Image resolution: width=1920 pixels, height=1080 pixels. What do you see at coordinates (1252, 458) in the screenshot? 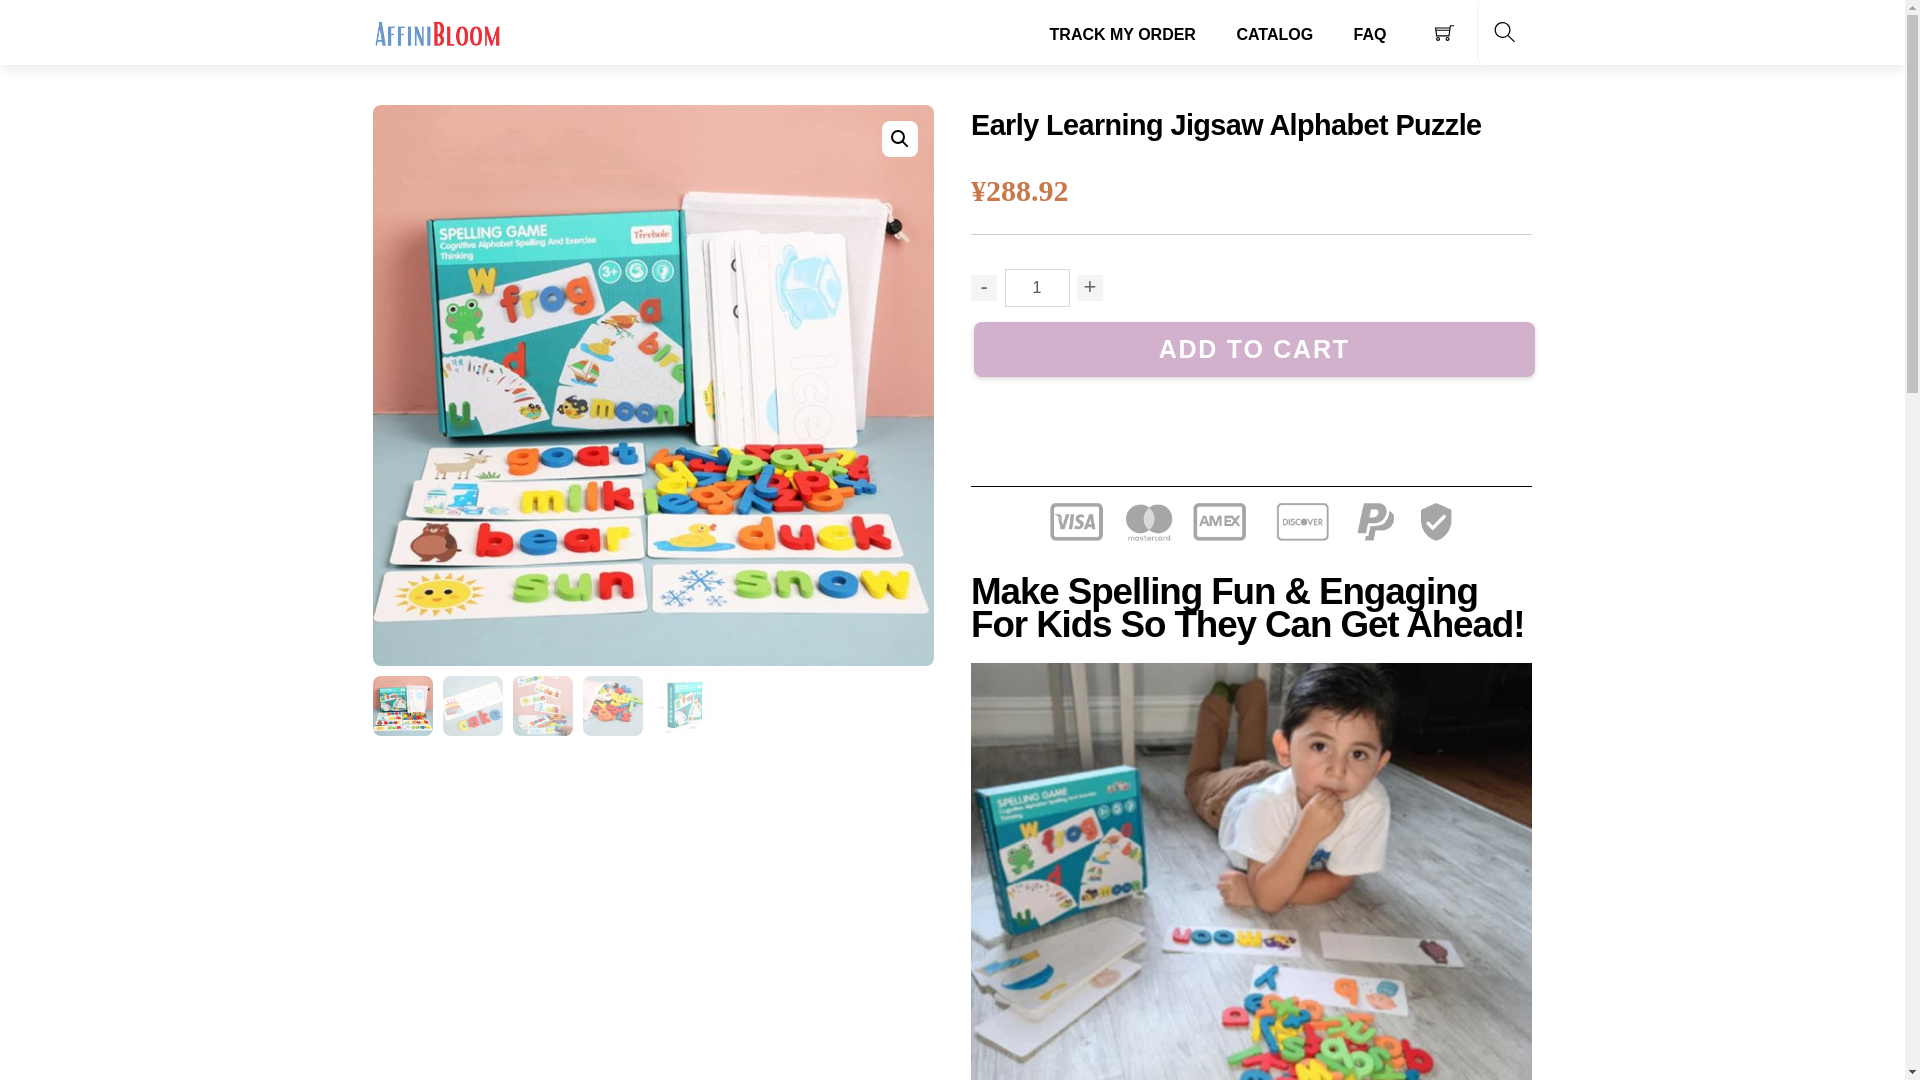
I see `PayPal` at bounding box center [1252, 458].